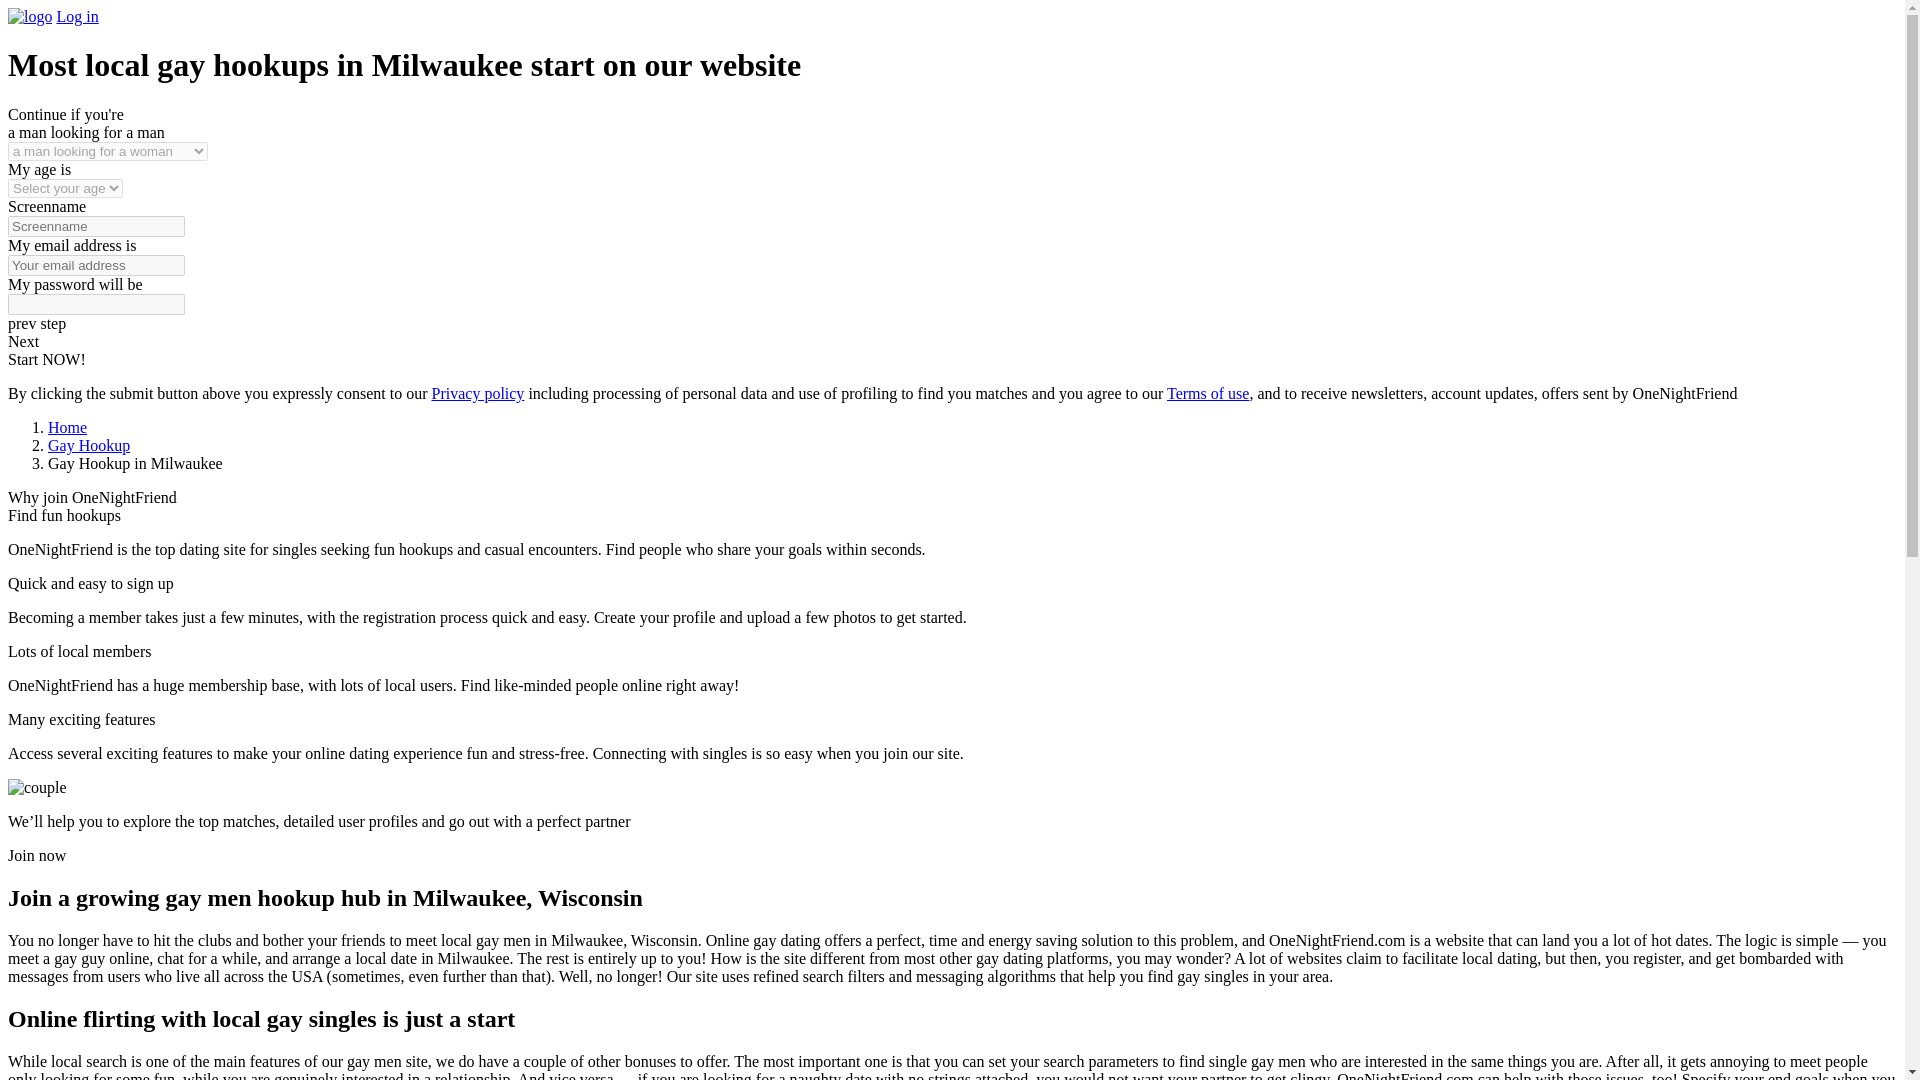 This screenshot has height=1080, width=1920. What do you see at coordinates (1208, 392) in the screenshot?
I see `Terms of use` at bounding box center [1208, 392].